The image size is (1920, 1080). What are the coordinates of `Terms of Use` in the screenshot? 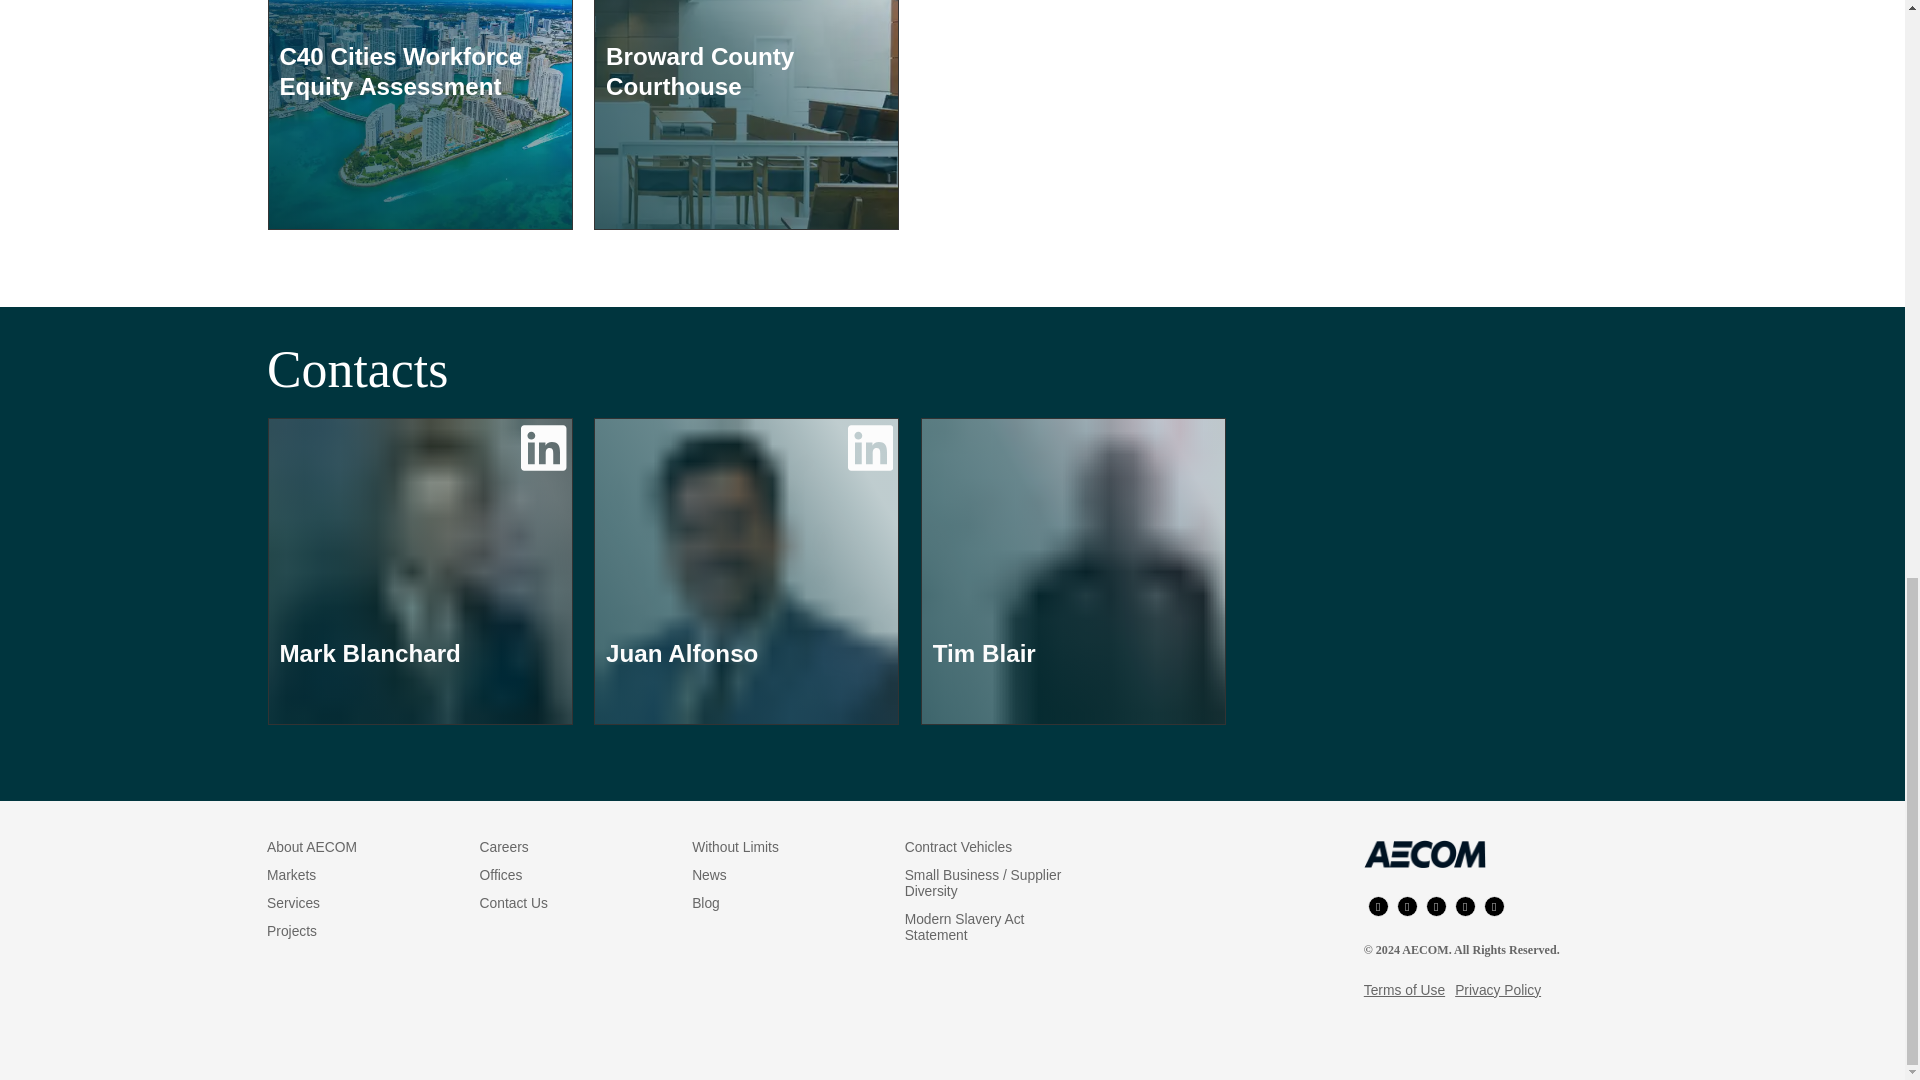 It's located at (1404, 989).